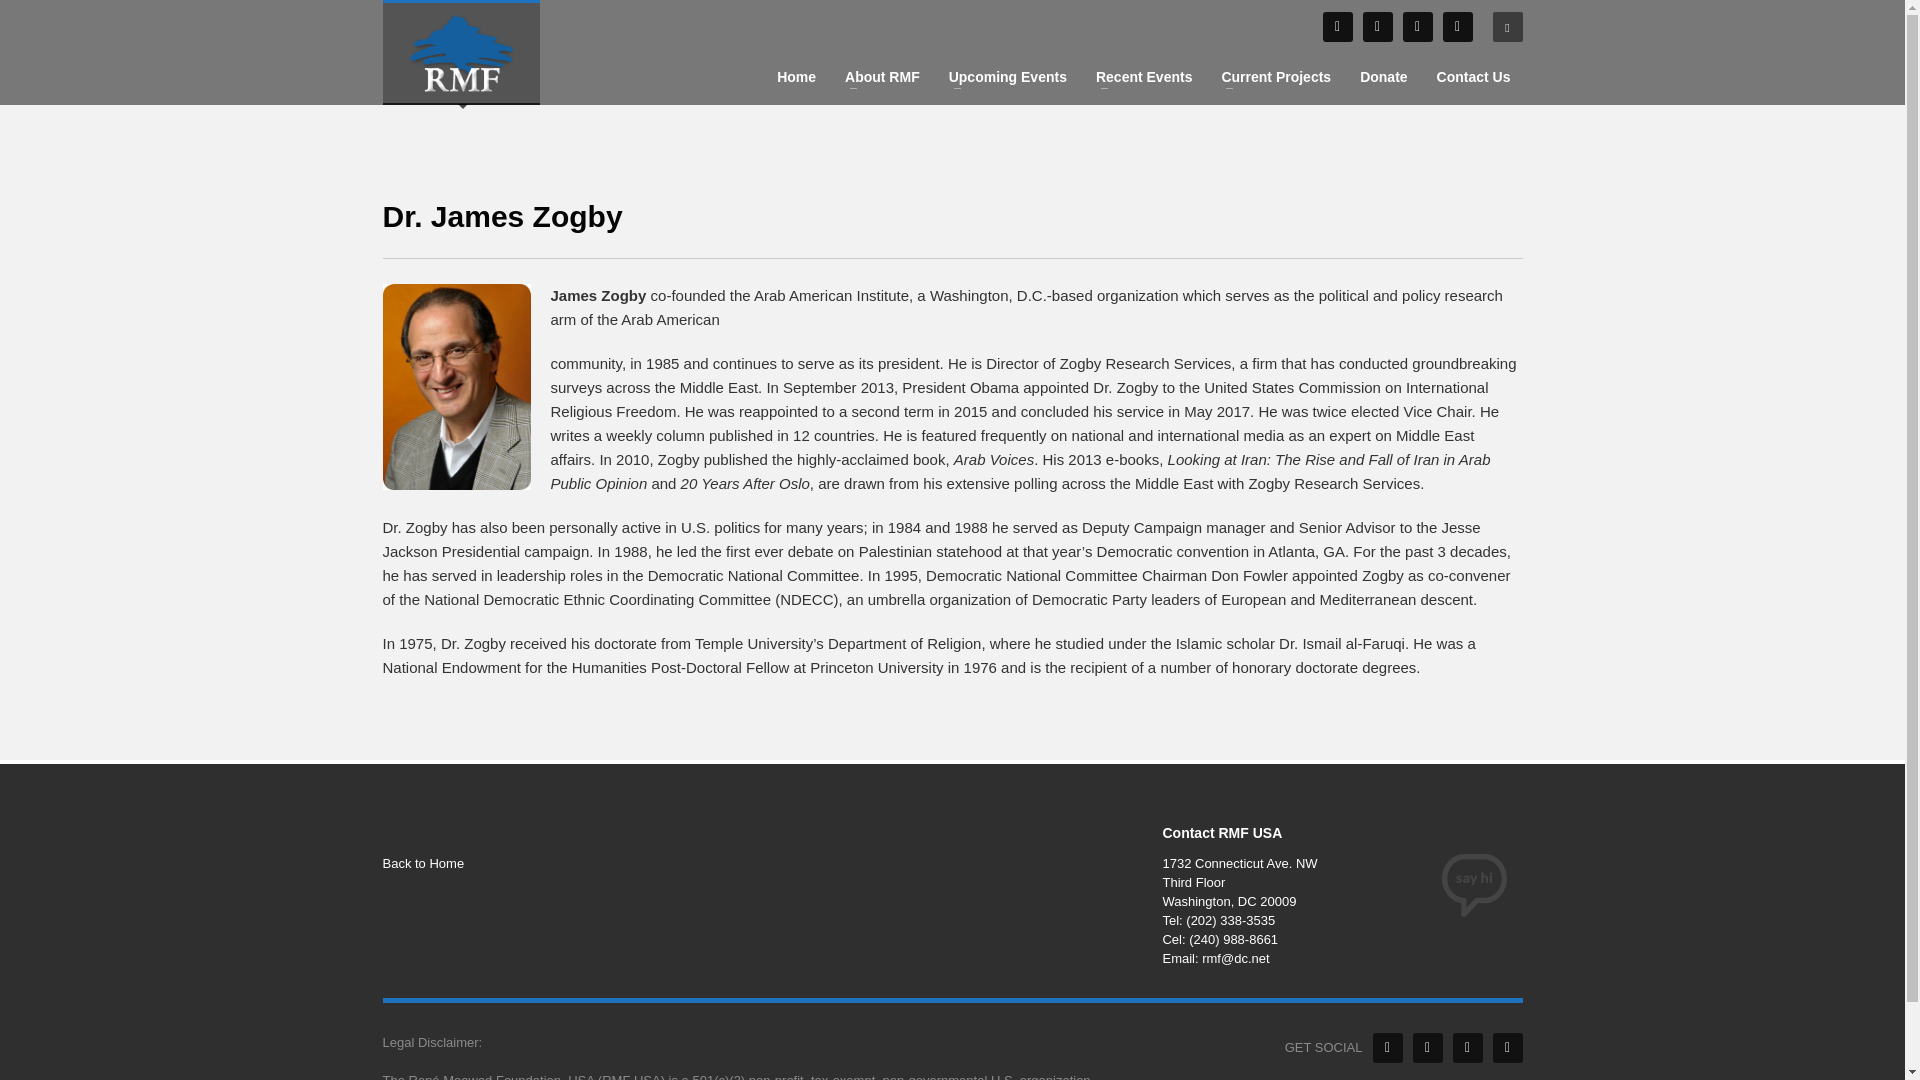  I want to click on Back to Home, so click(562, 864).